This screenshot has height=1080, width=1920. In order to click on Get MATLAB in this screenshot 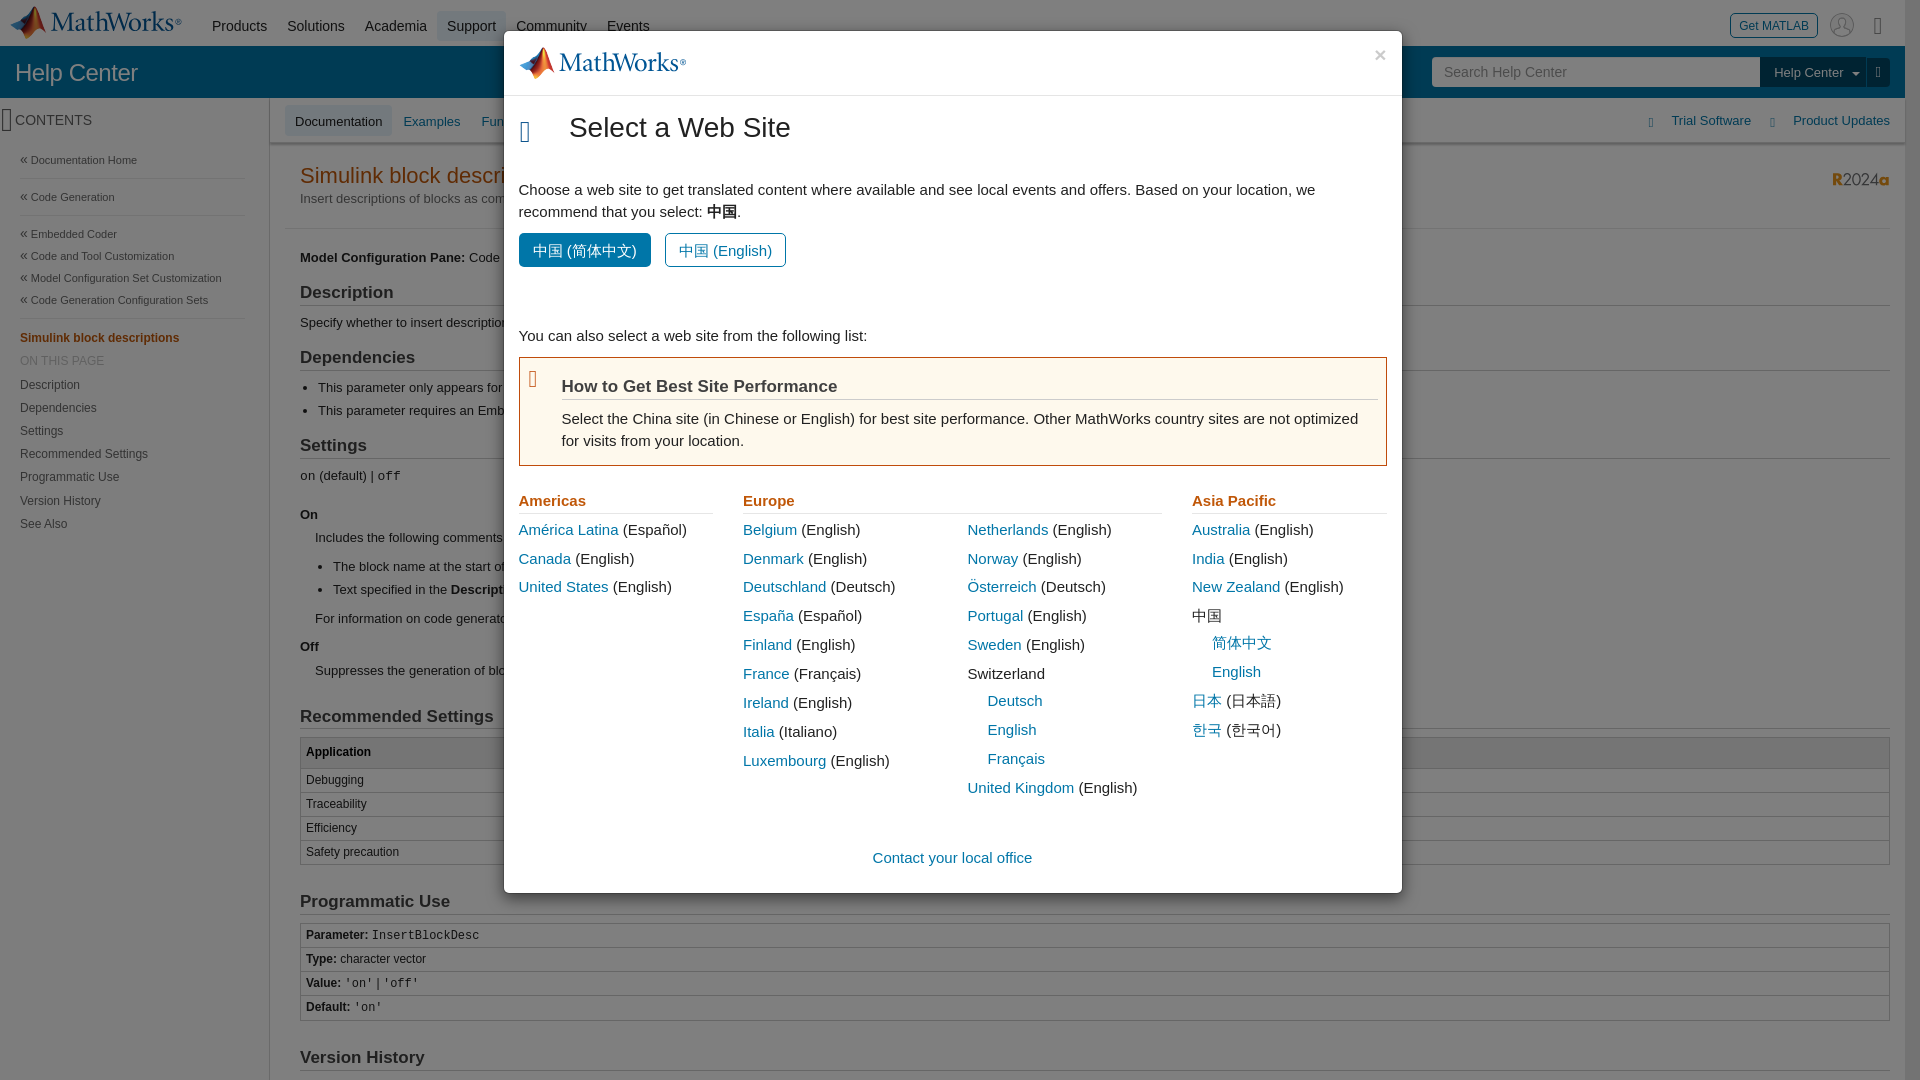, I will do `click(1774, 24)`.